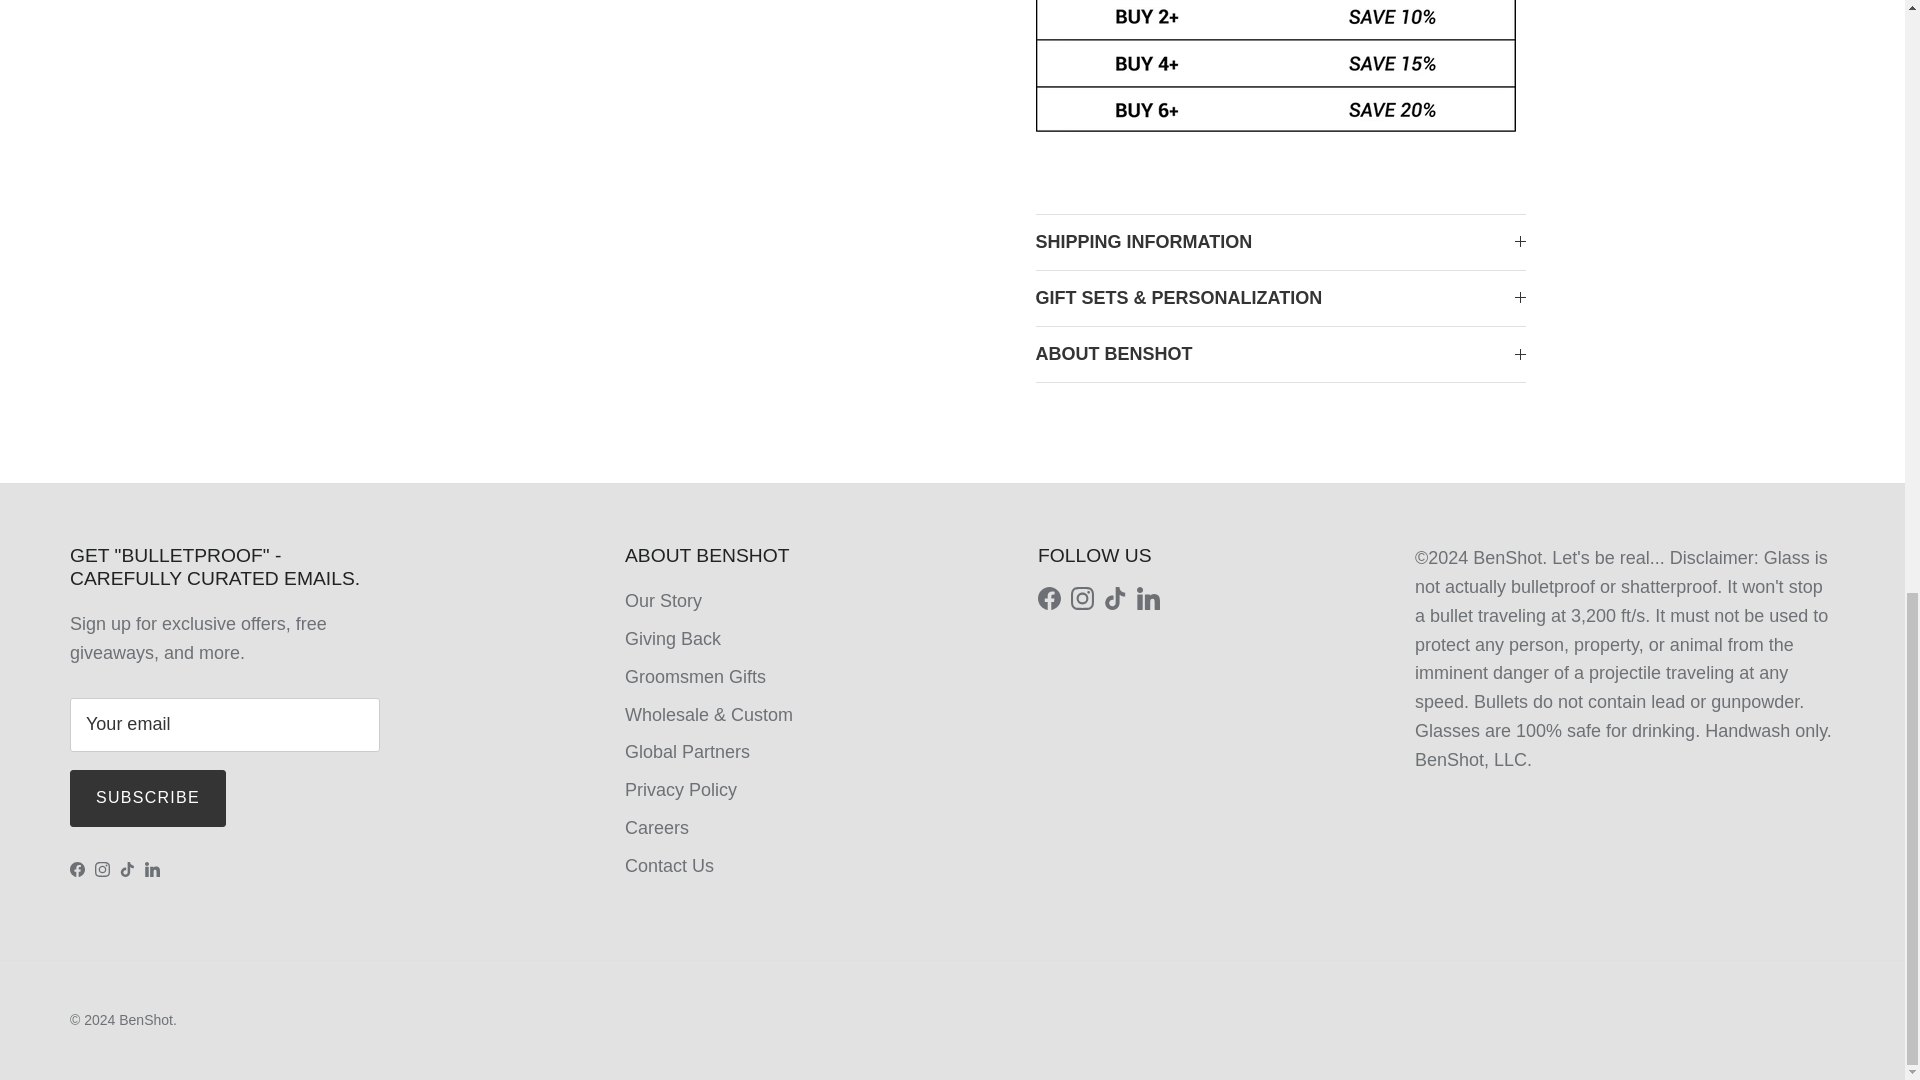  What do you see at coordinates (152, 868) in the screenshot?
I see `BenShot on LinkedIn` at bounding box center [152, 868].